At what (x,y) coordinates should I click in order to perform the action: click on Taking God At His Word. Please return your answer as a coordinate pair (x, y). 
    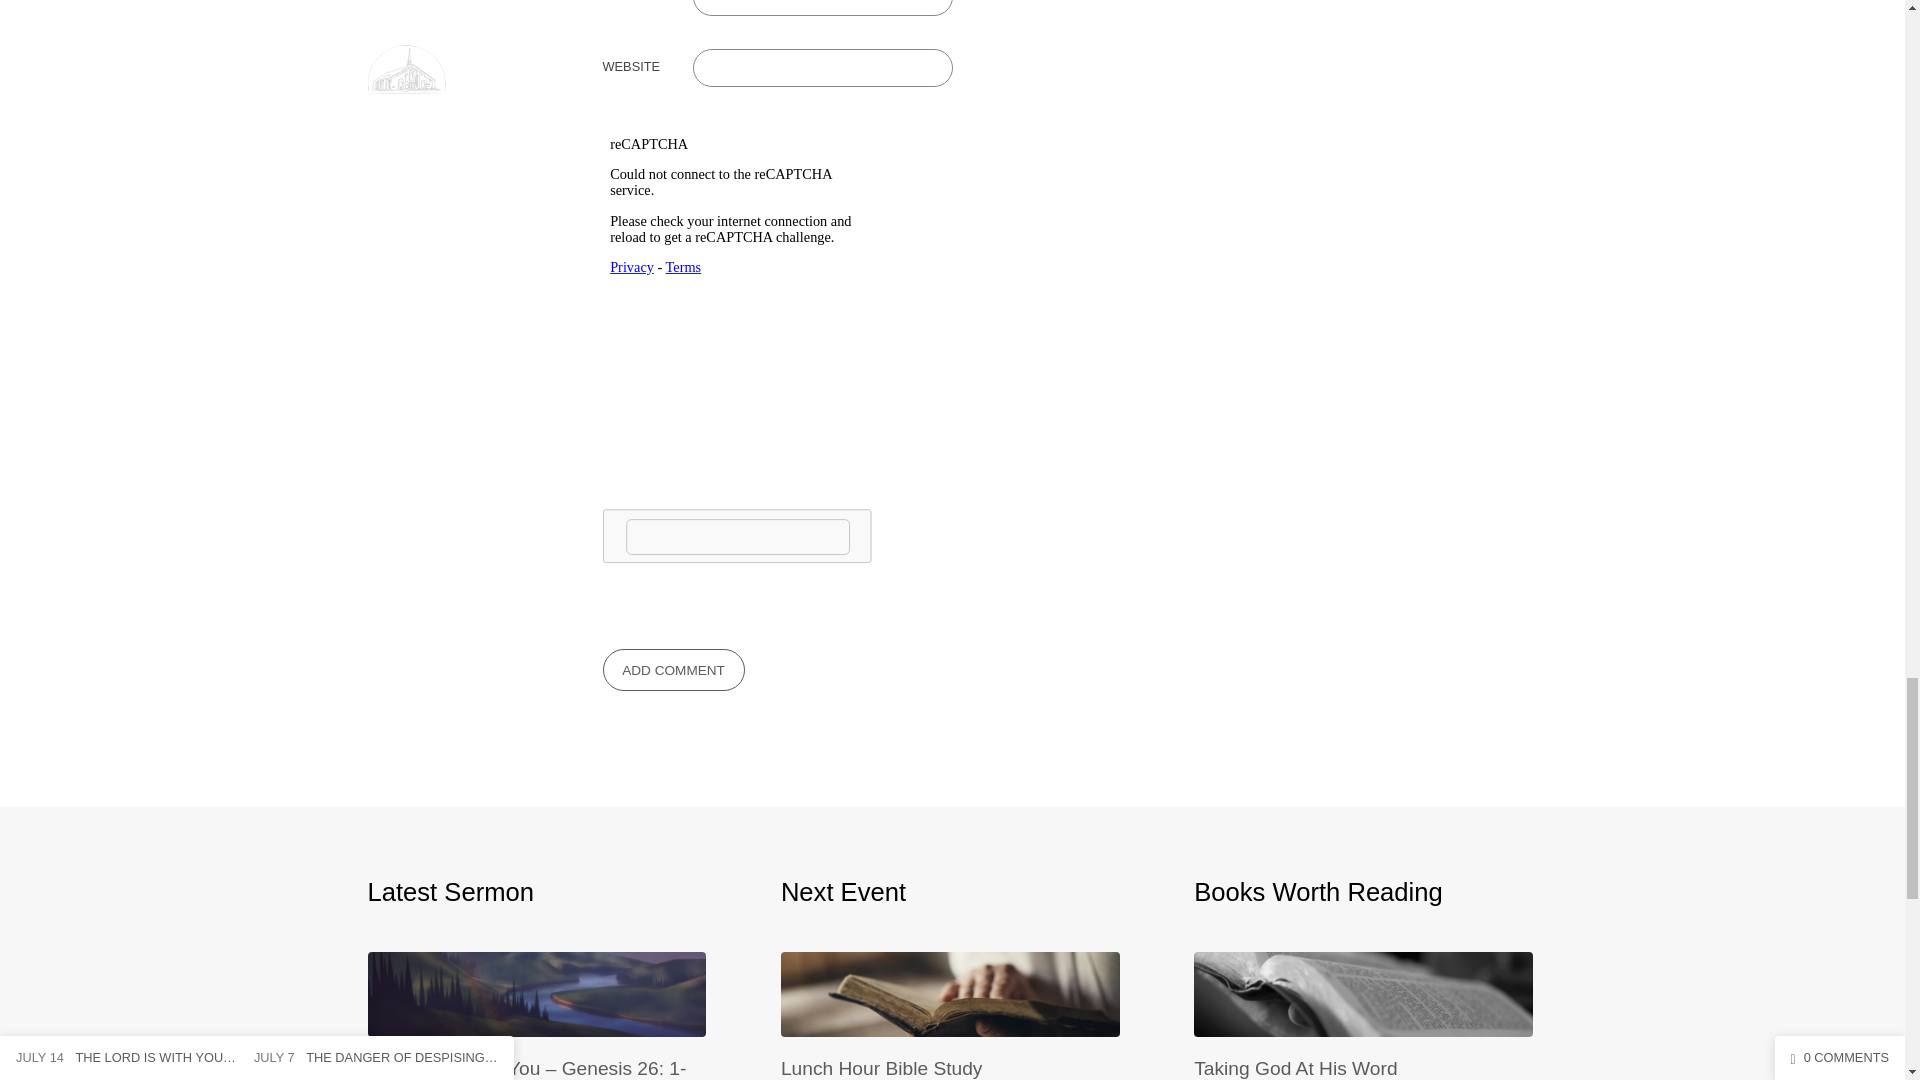
    Looking at the image, I should click on (1363, 1022).